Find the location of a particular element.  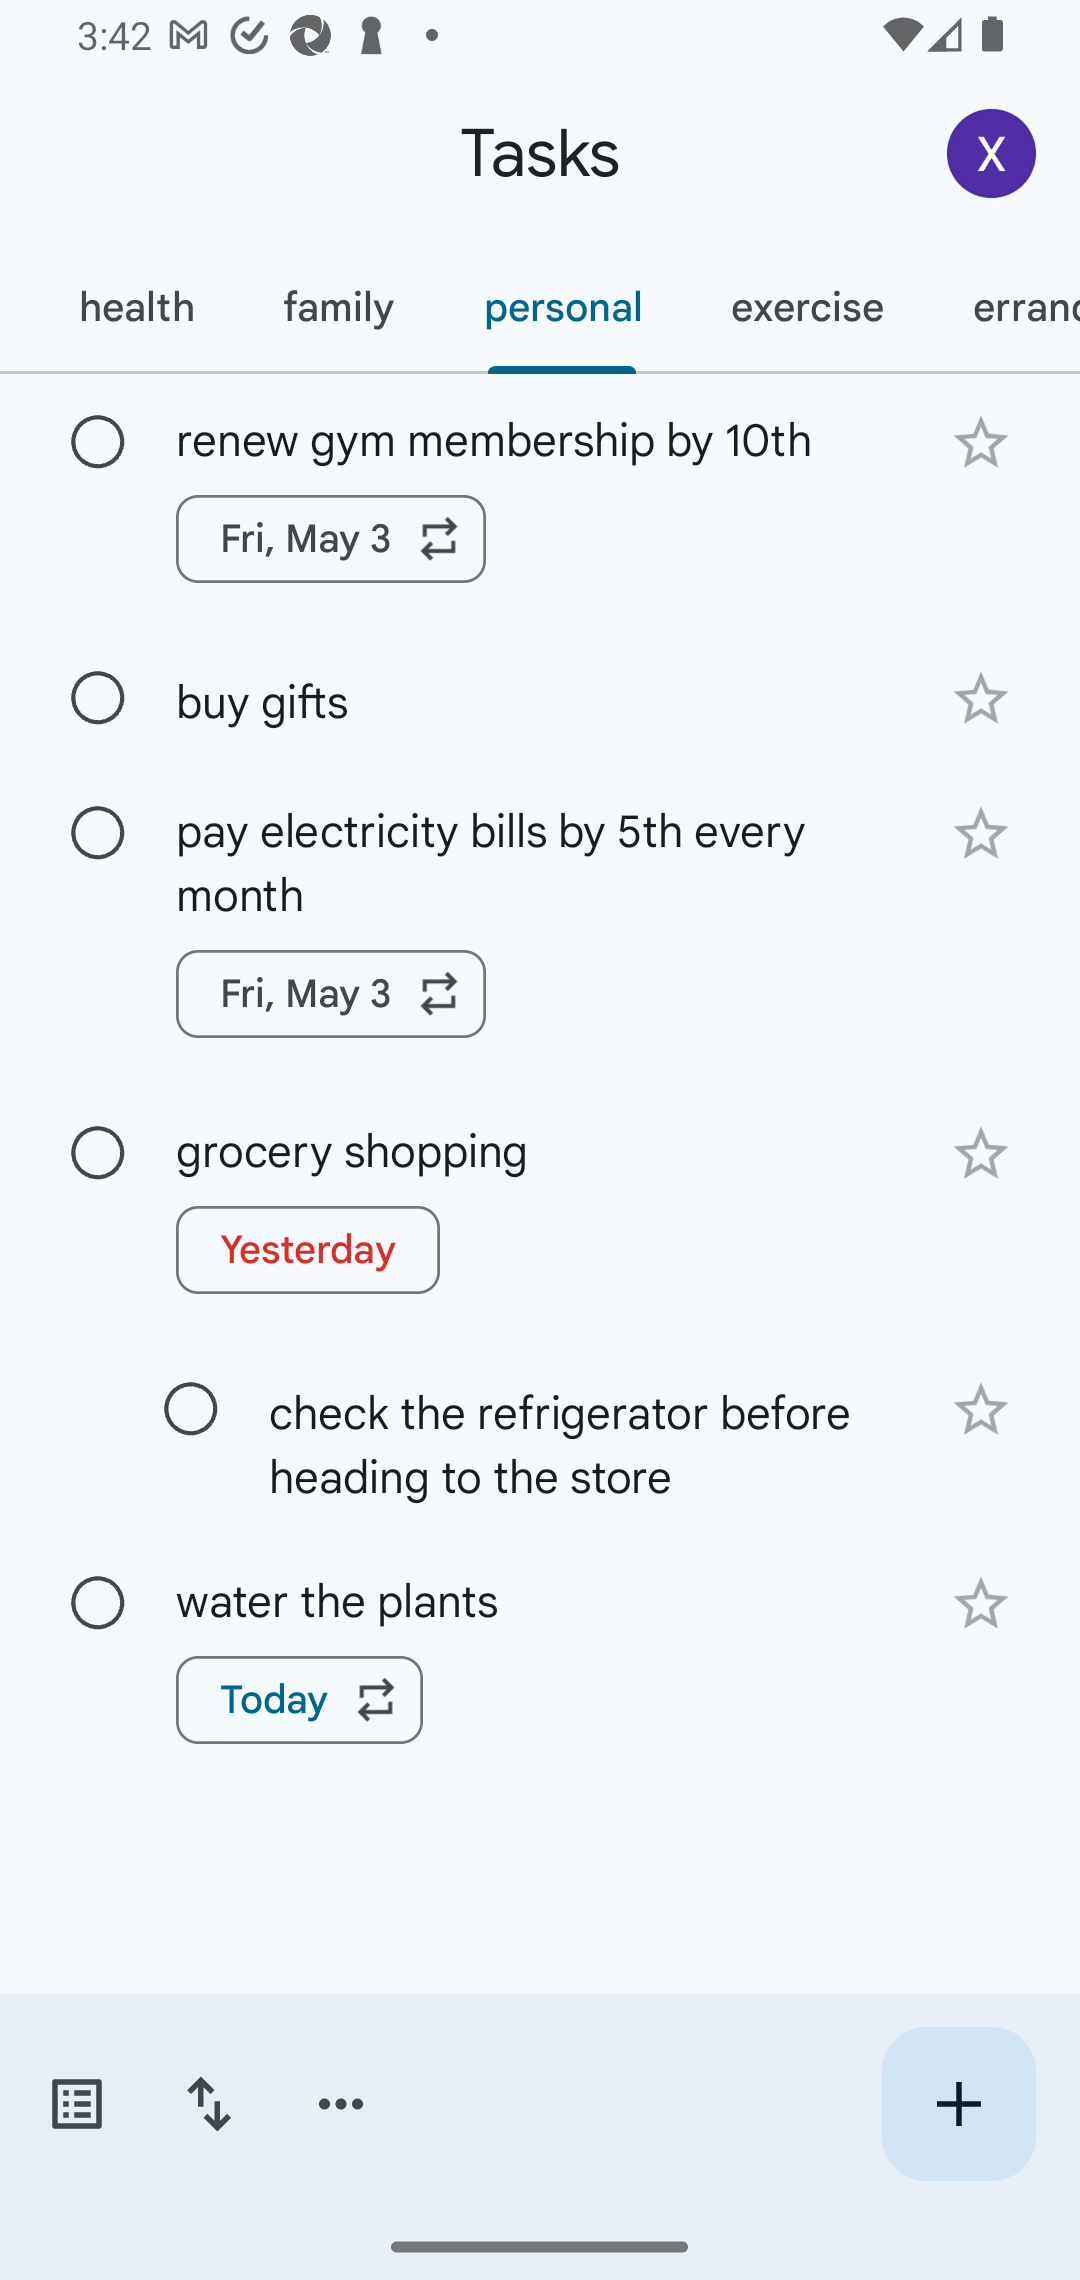

health is located at coordinates (135, 307).